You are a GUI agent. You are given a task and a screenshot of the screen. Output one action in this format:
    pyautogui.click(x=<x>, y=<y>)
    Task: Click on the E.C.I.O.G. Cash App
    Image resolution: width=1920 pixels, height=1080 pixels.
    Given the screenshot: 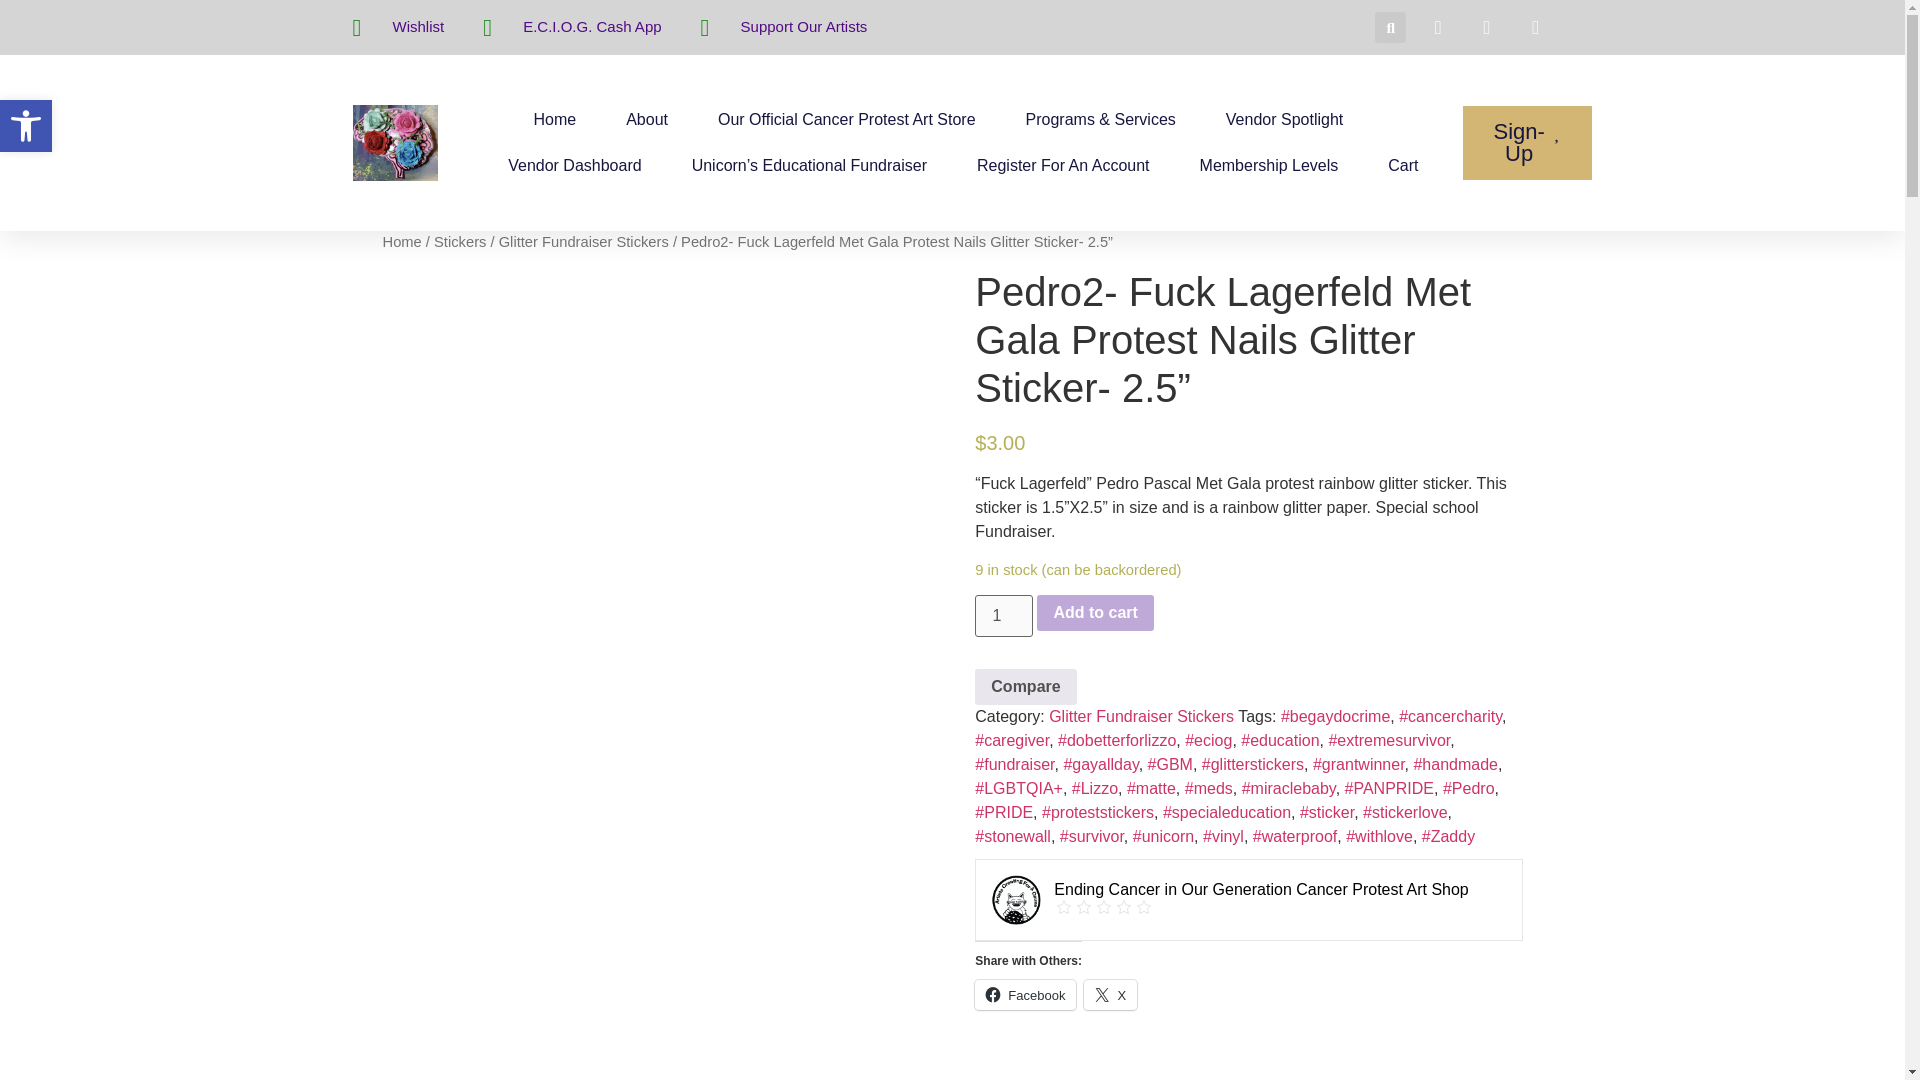 What is the action you would take?
    pyautogui.click(x=572, y=28)
    